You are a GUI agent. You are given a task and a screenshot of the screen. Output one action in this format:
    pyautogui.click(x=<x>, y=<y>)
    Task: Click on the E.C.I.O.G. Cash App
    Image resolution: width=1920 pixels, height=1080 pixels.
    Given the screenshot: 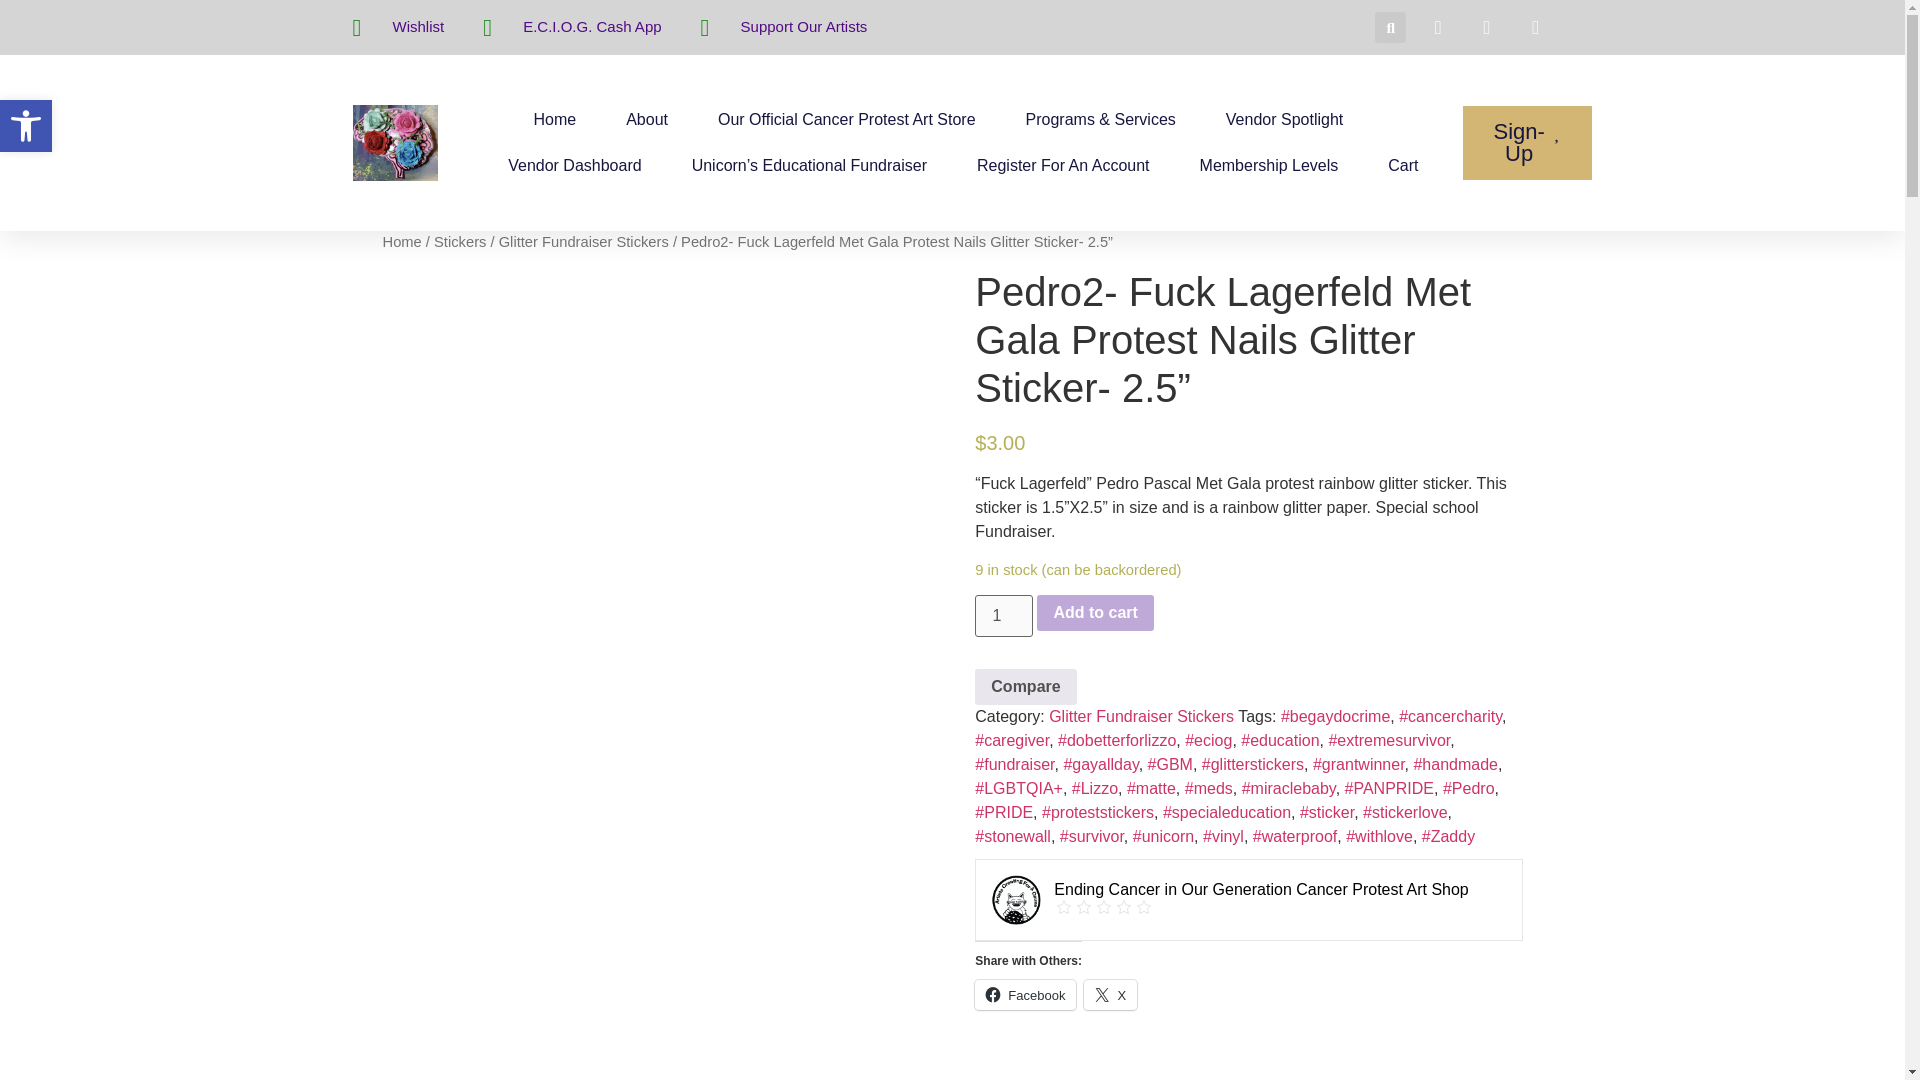 What is the action you would take?
    pyautogui.click(x=572, y=28)
    